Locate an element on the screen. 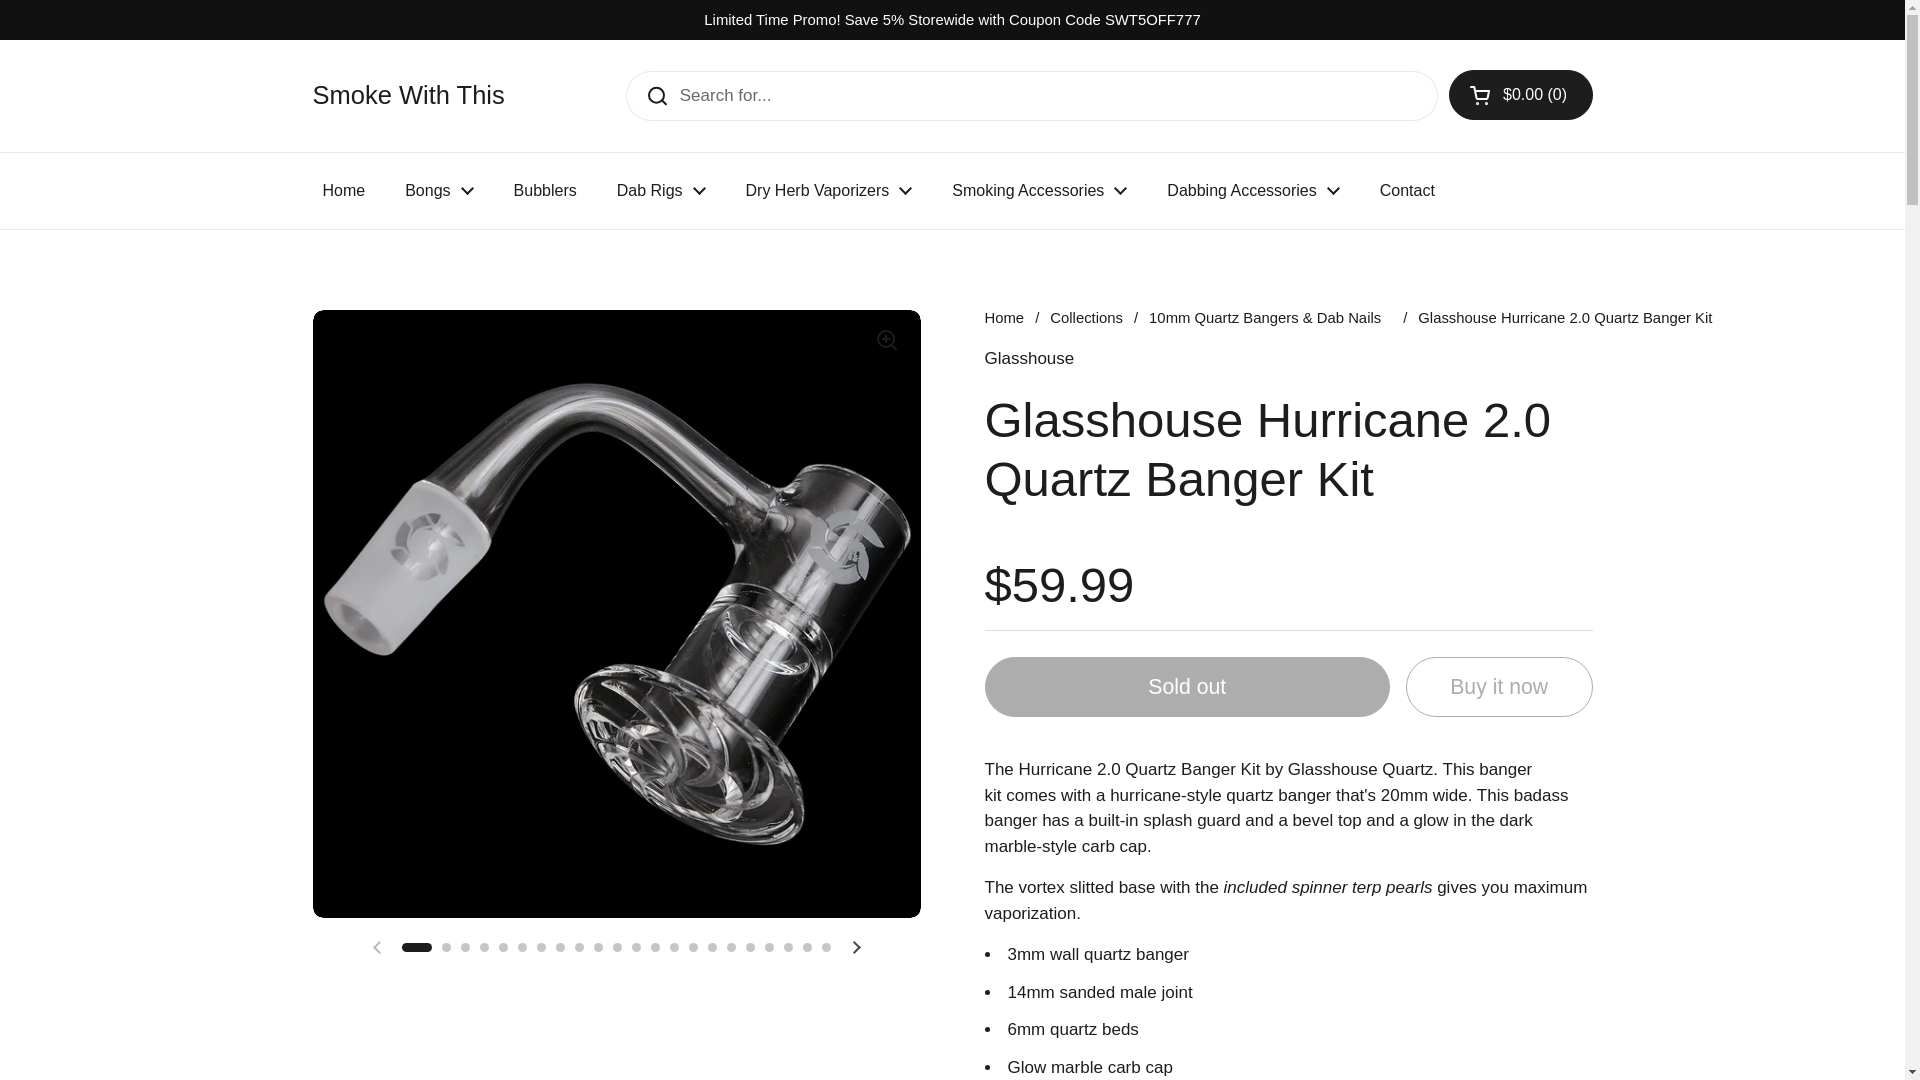  Bubblers is located at coordinates (545, 190).